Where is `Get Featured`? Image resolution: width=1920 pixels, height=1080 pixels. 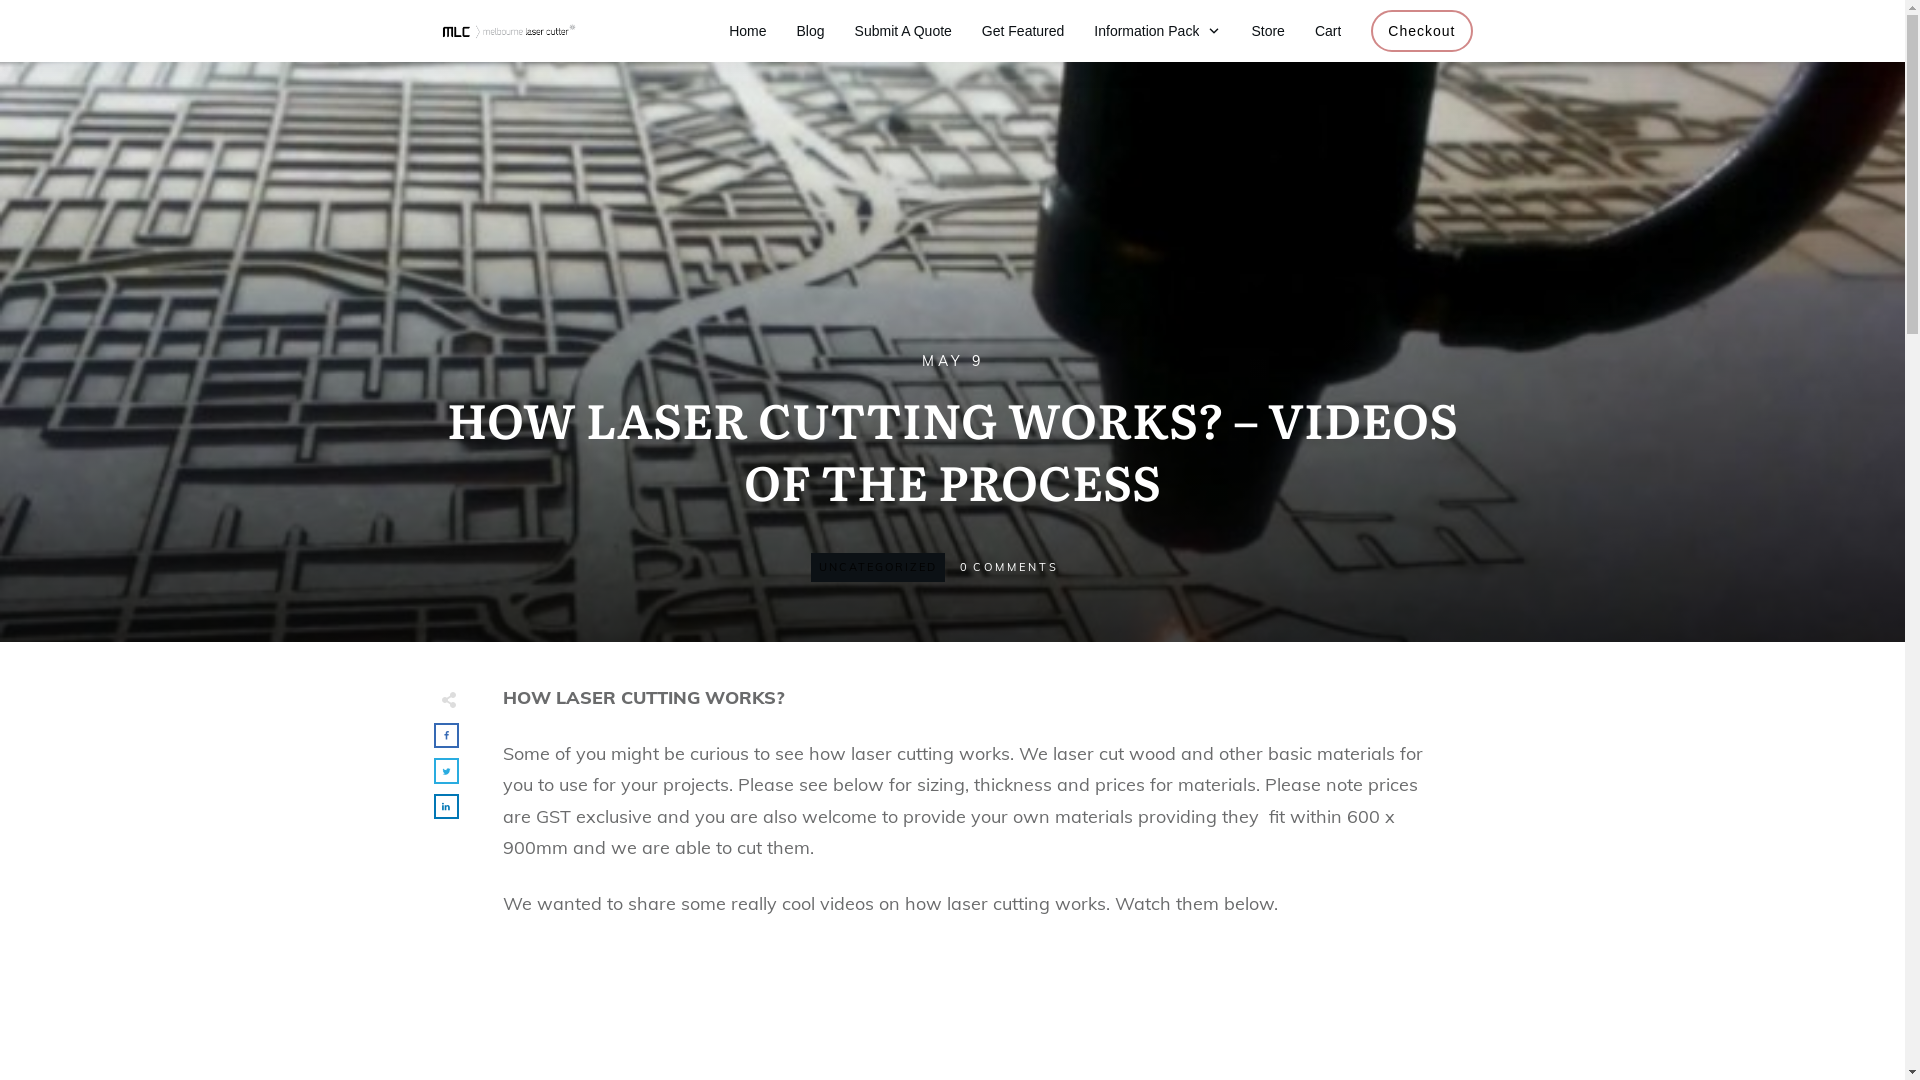 Get Featured is located at coordinates (1024, 31).